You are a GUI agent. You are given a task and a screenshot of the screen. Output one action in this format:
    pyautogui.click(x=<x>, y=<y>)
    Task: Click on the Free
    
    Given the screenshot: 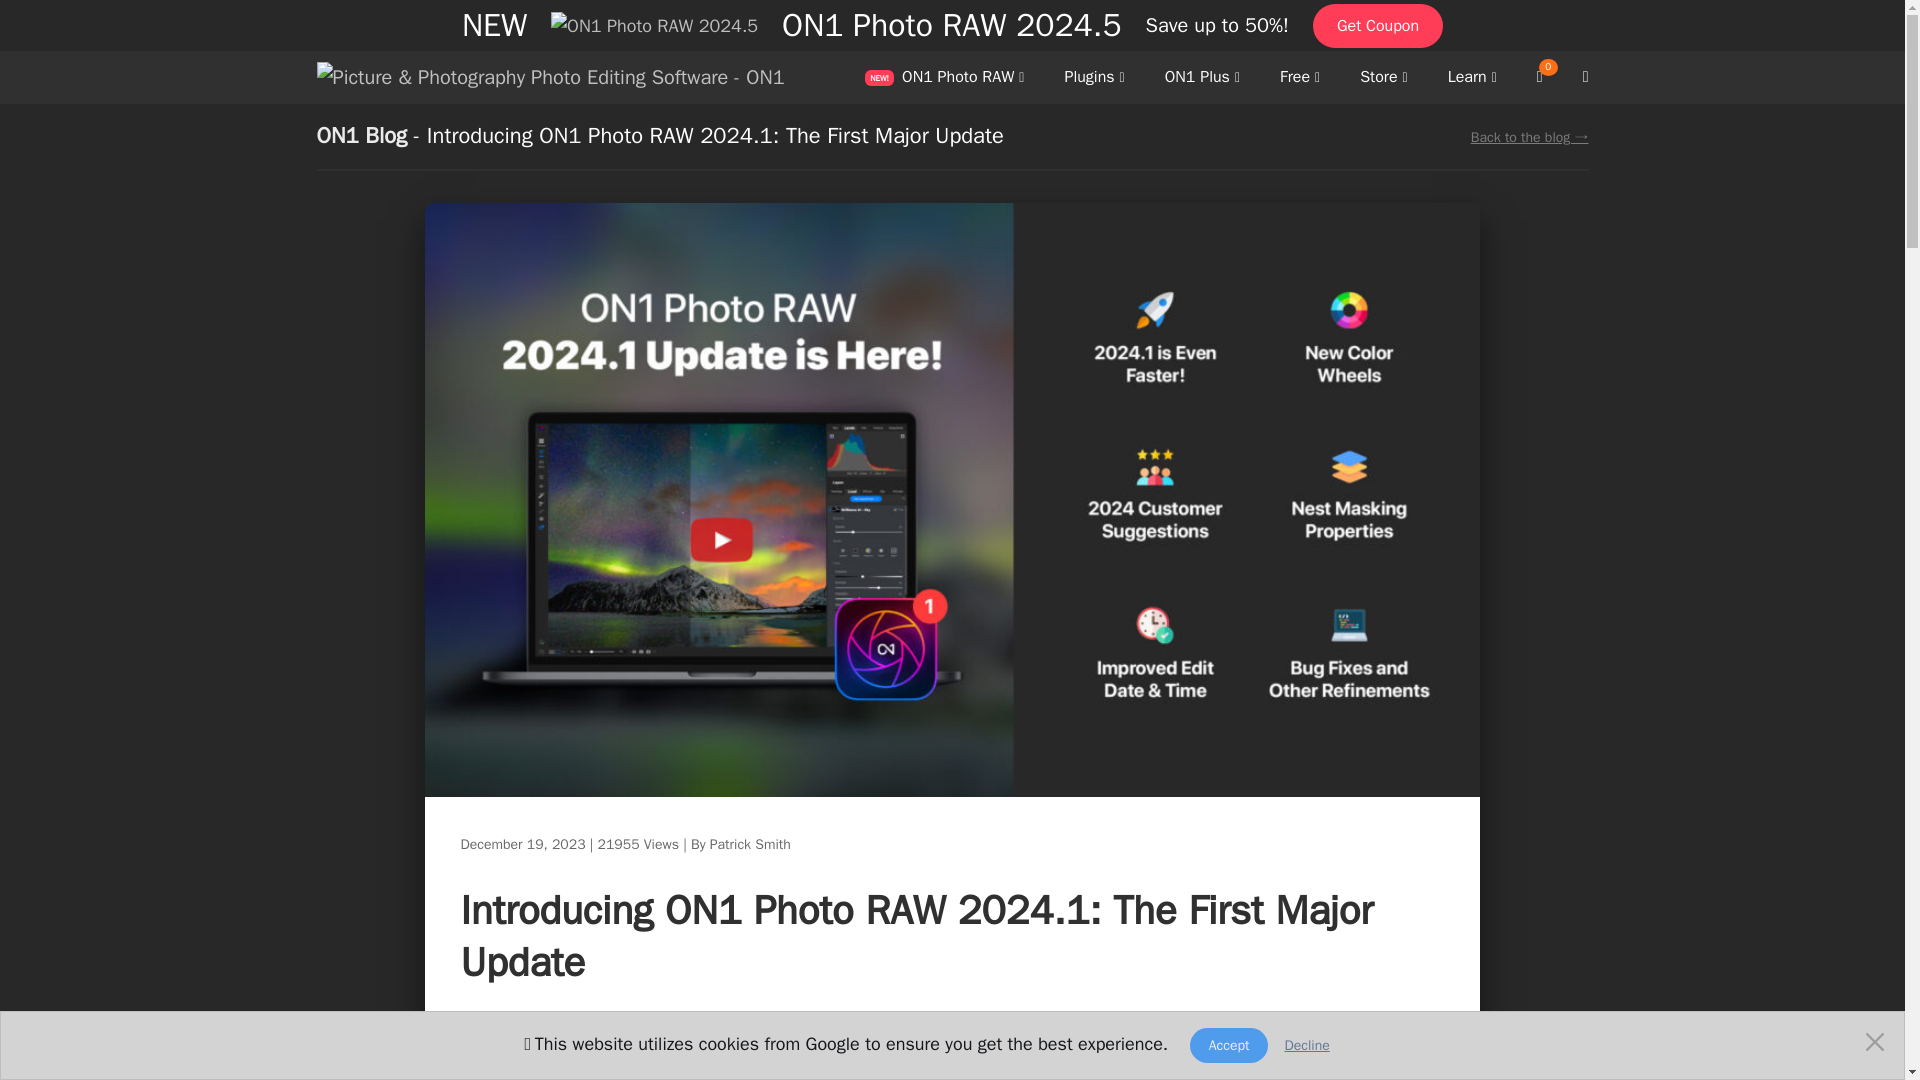 What is the action you would take?
    pyautogui.click(x=1300, y=78)
    